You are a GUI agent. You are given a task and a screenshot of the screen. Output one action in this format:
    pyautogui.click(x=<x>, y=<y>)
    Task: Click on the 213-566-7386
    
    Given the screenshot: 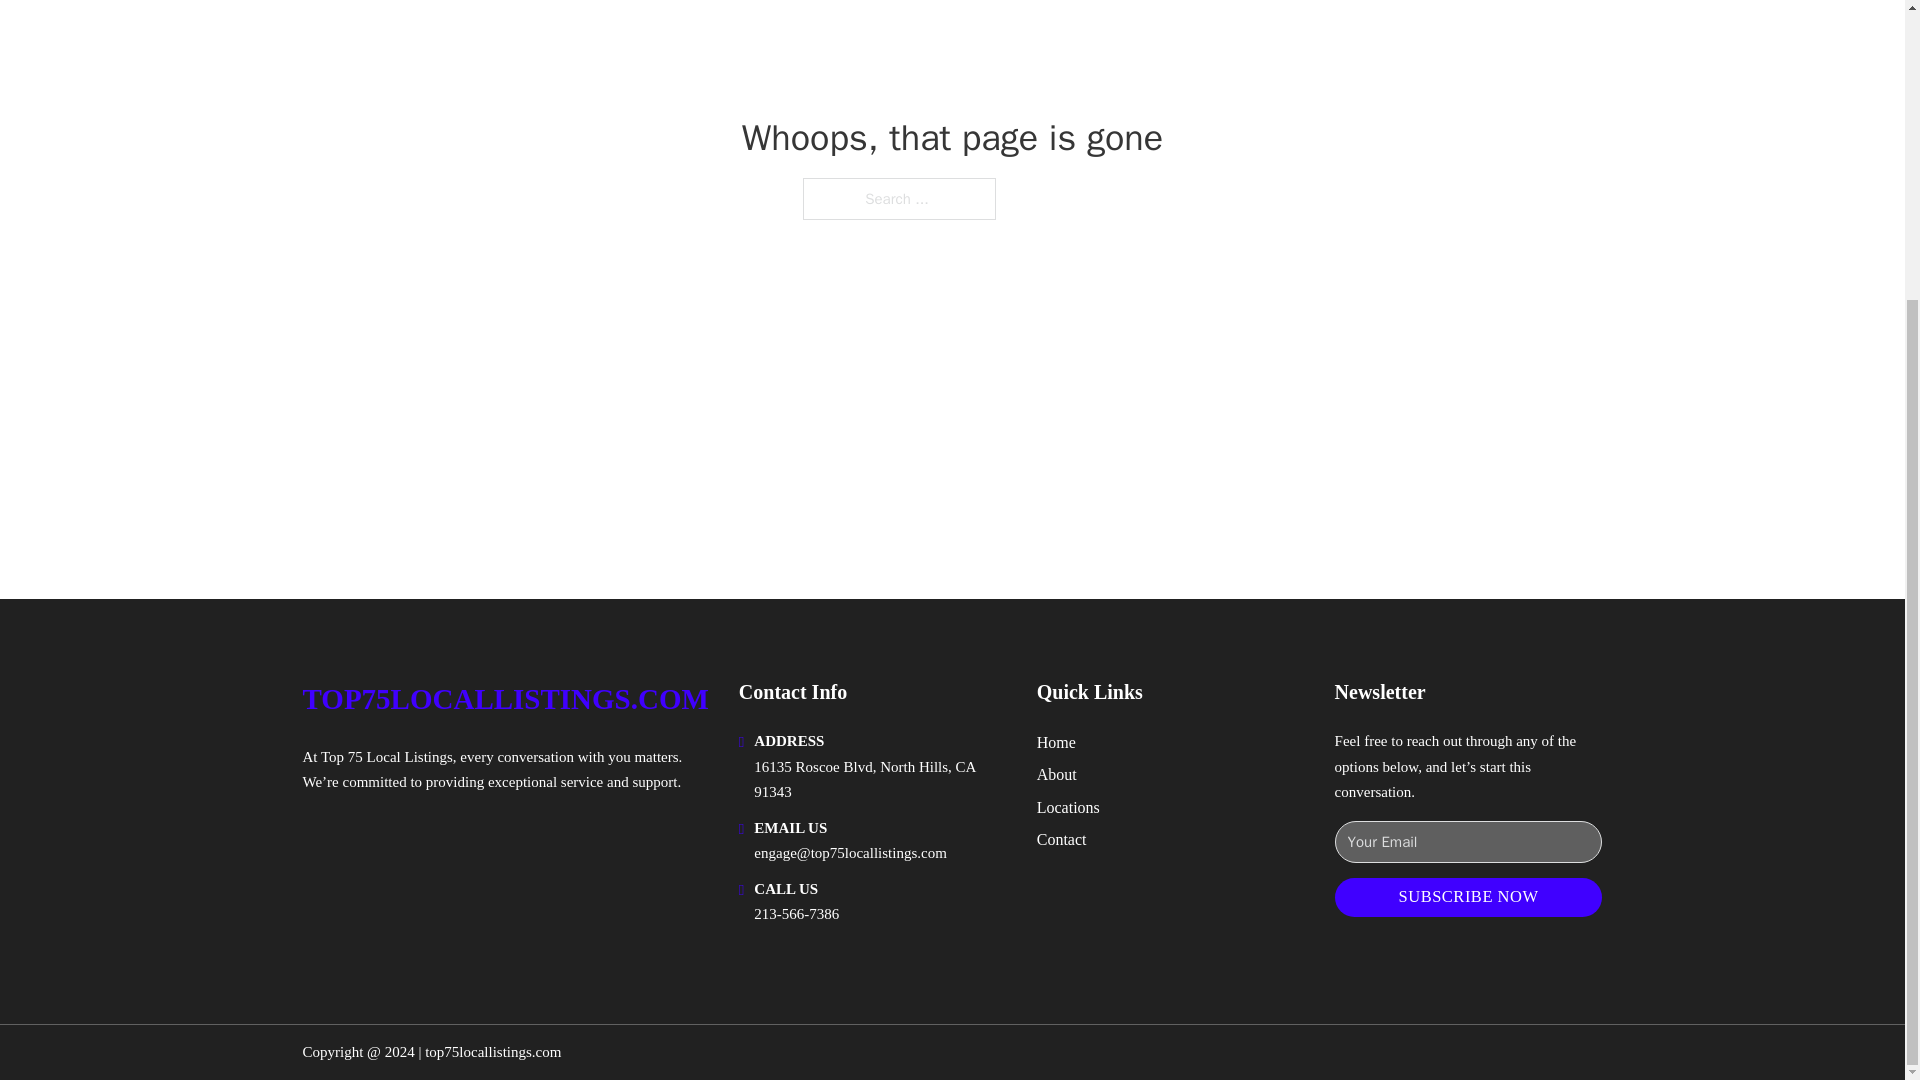 What is the action you would take?
    pyautogui.click(x=796, y=914)
    